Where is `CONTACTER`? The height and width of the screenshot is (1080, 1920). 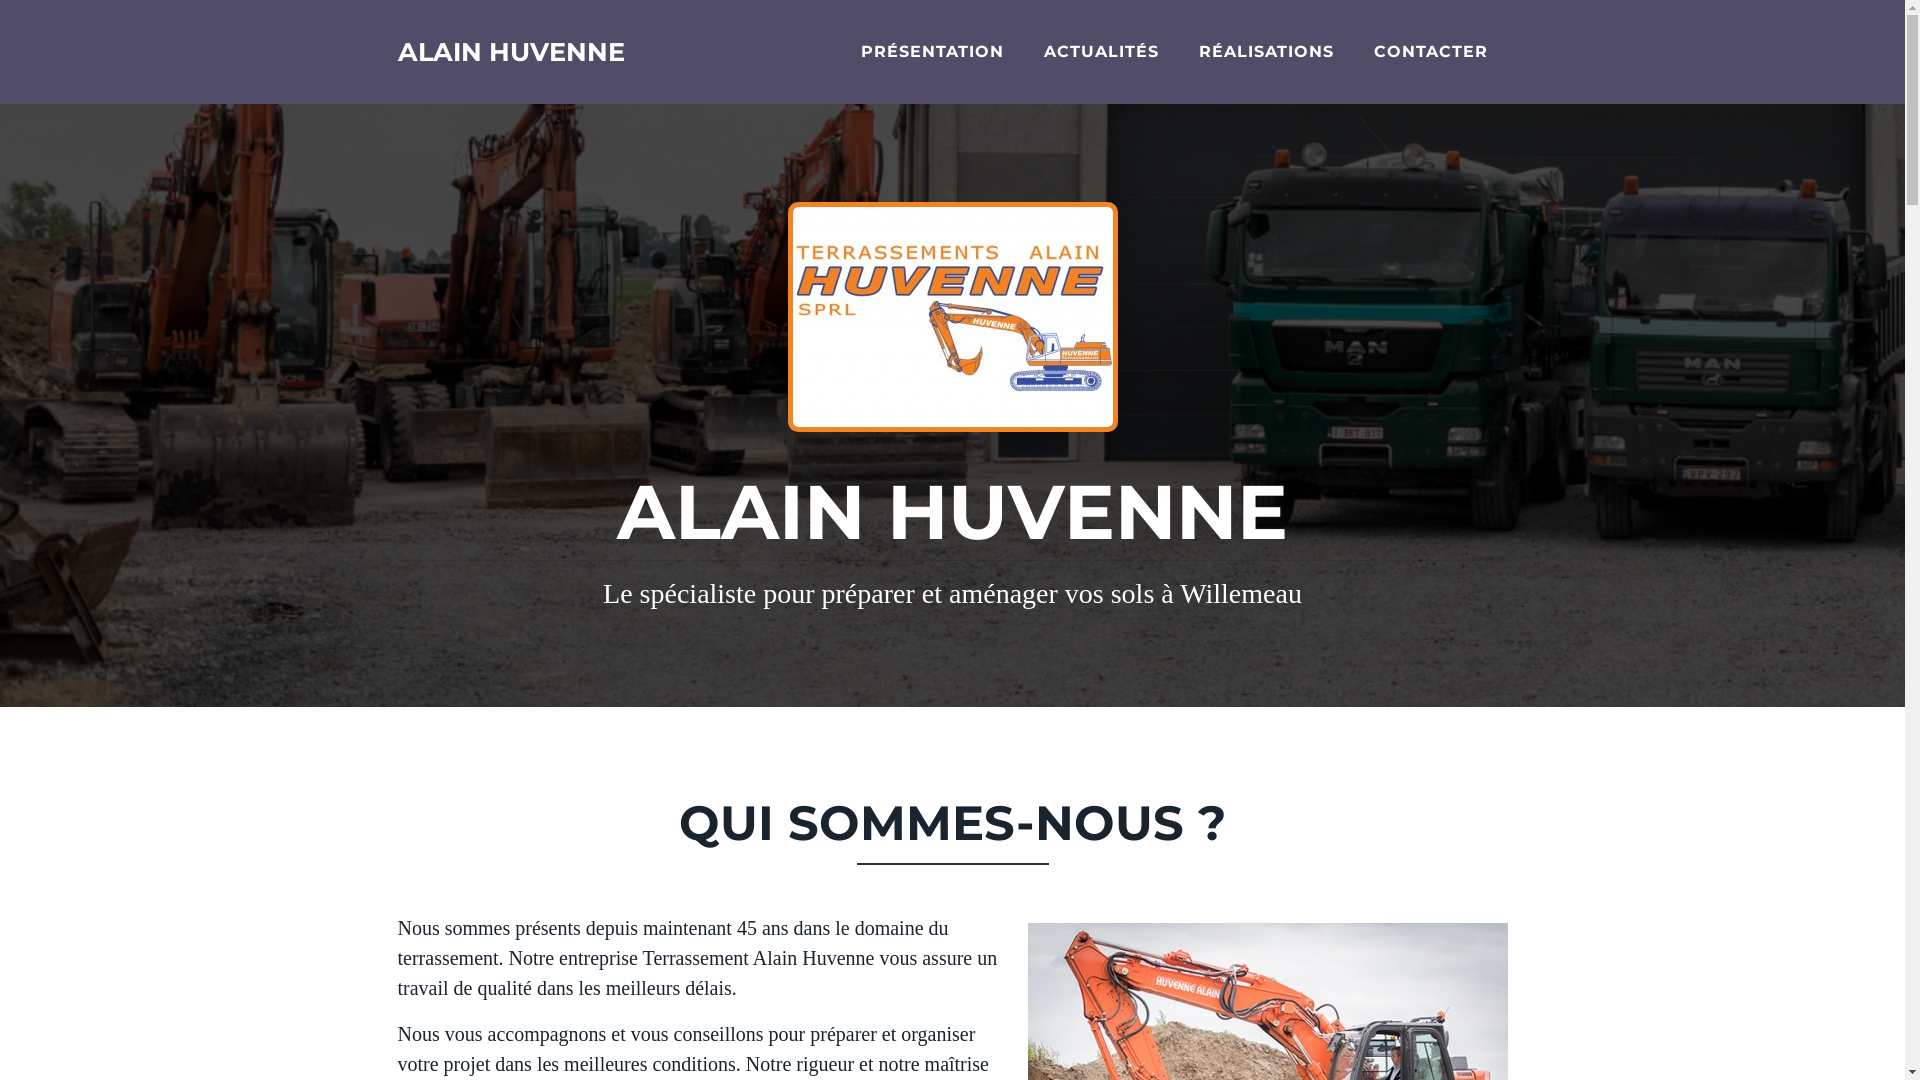
CONTACTER is located at coordinates (1431, 52).